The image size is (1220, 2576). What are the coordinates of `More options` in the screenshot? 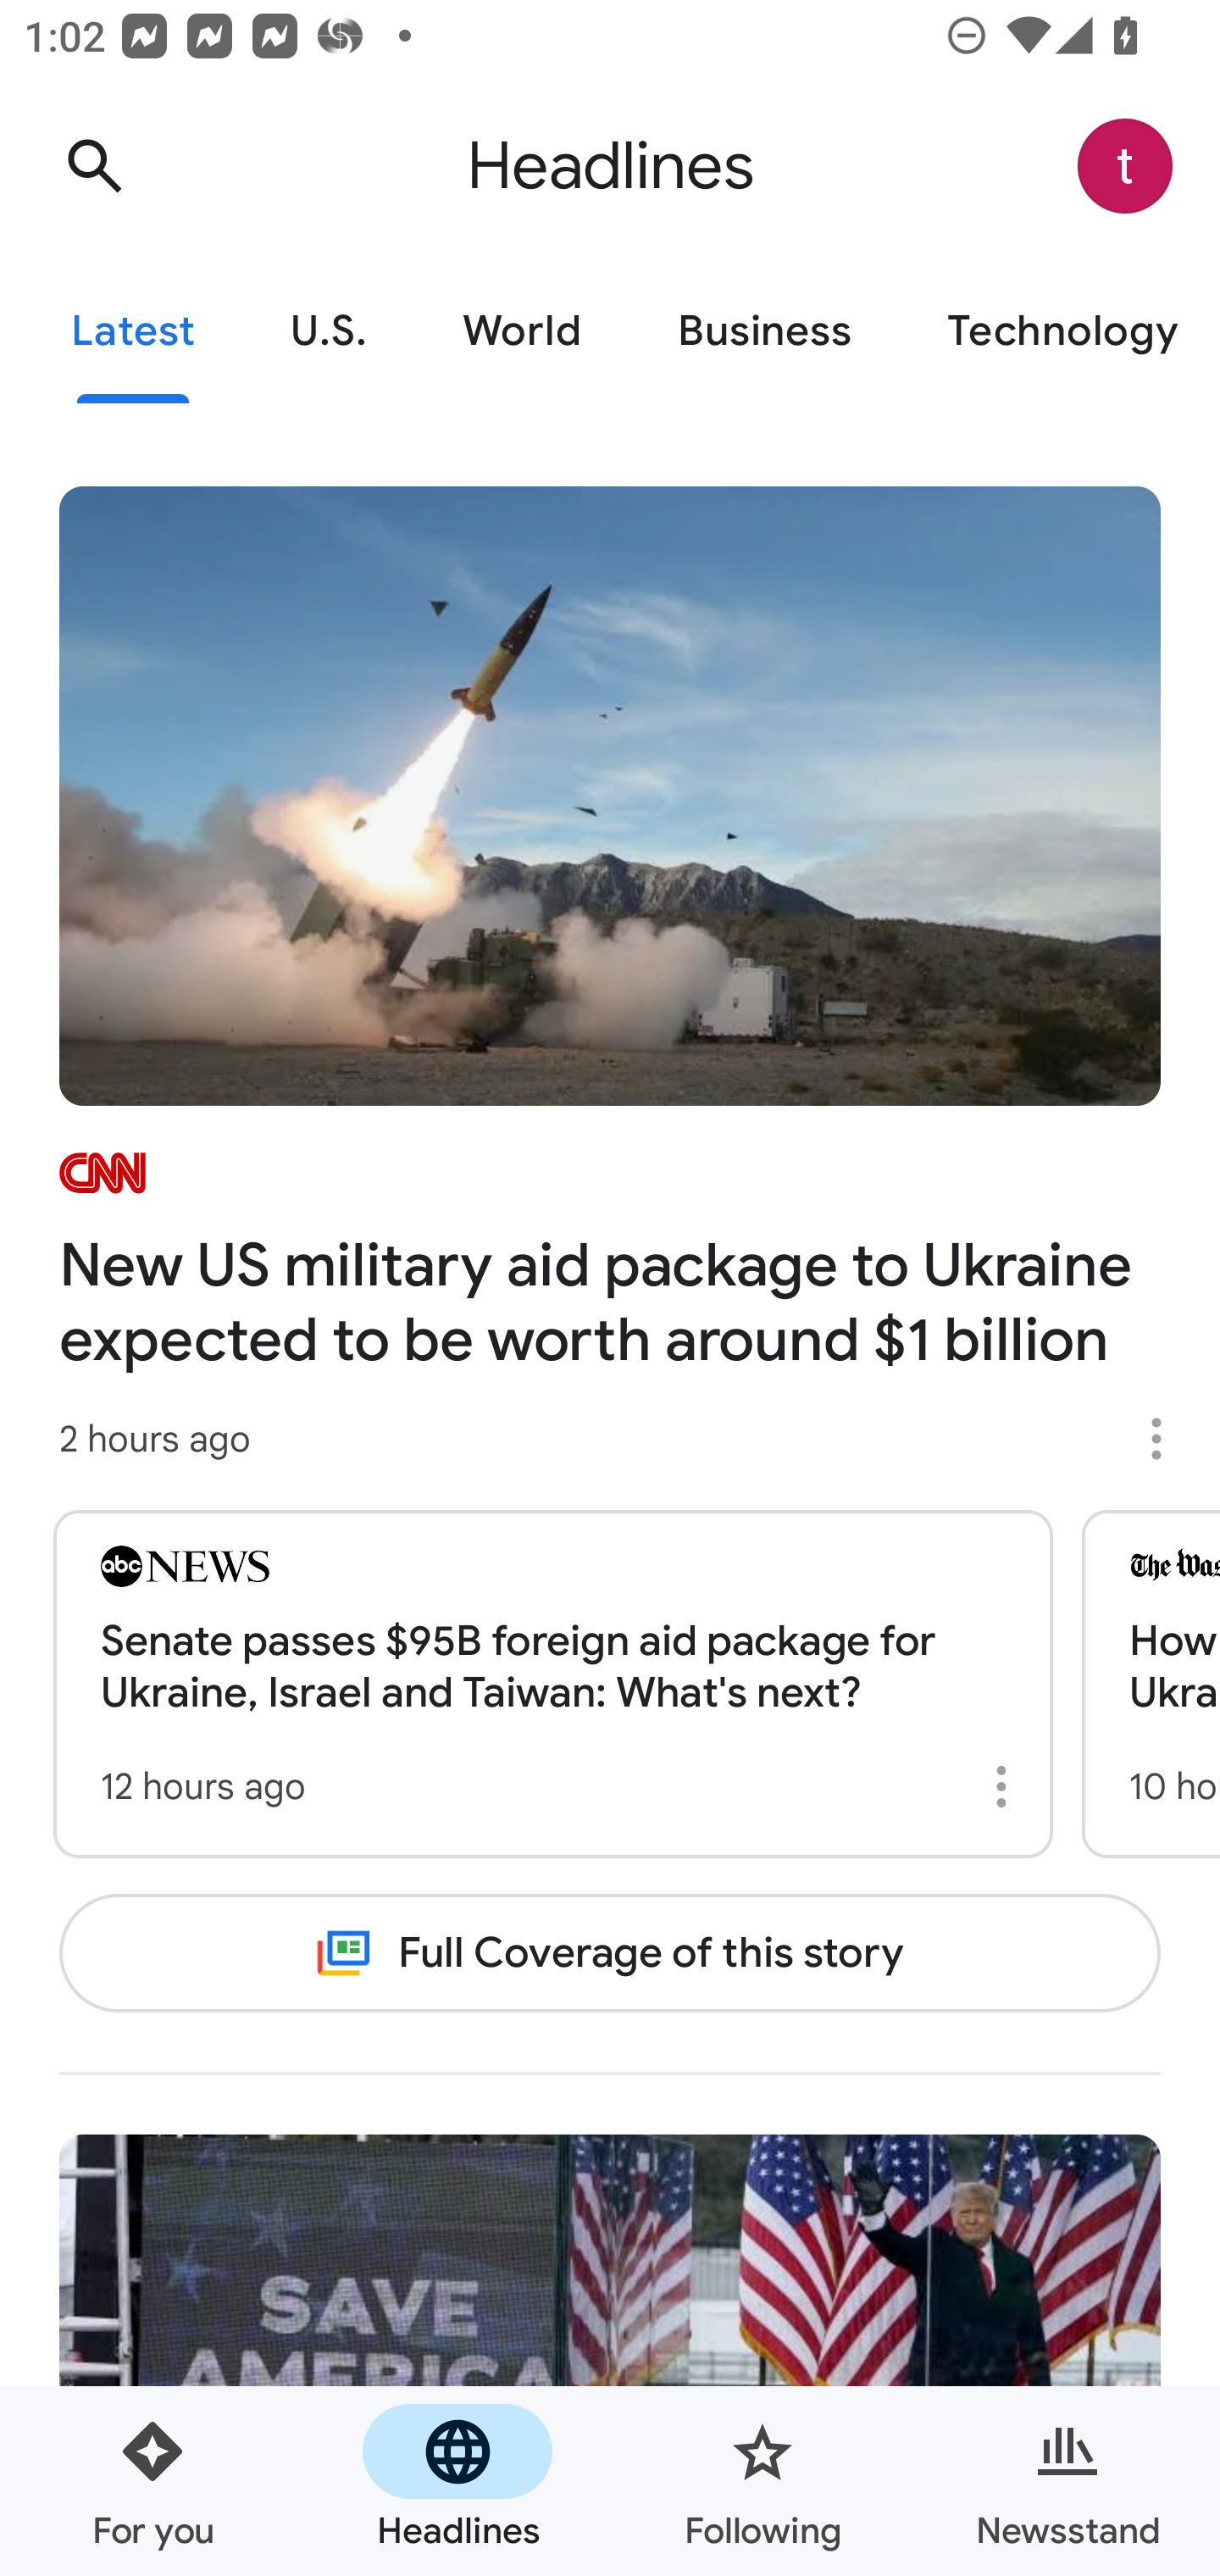 It's located at (1006, 1786).